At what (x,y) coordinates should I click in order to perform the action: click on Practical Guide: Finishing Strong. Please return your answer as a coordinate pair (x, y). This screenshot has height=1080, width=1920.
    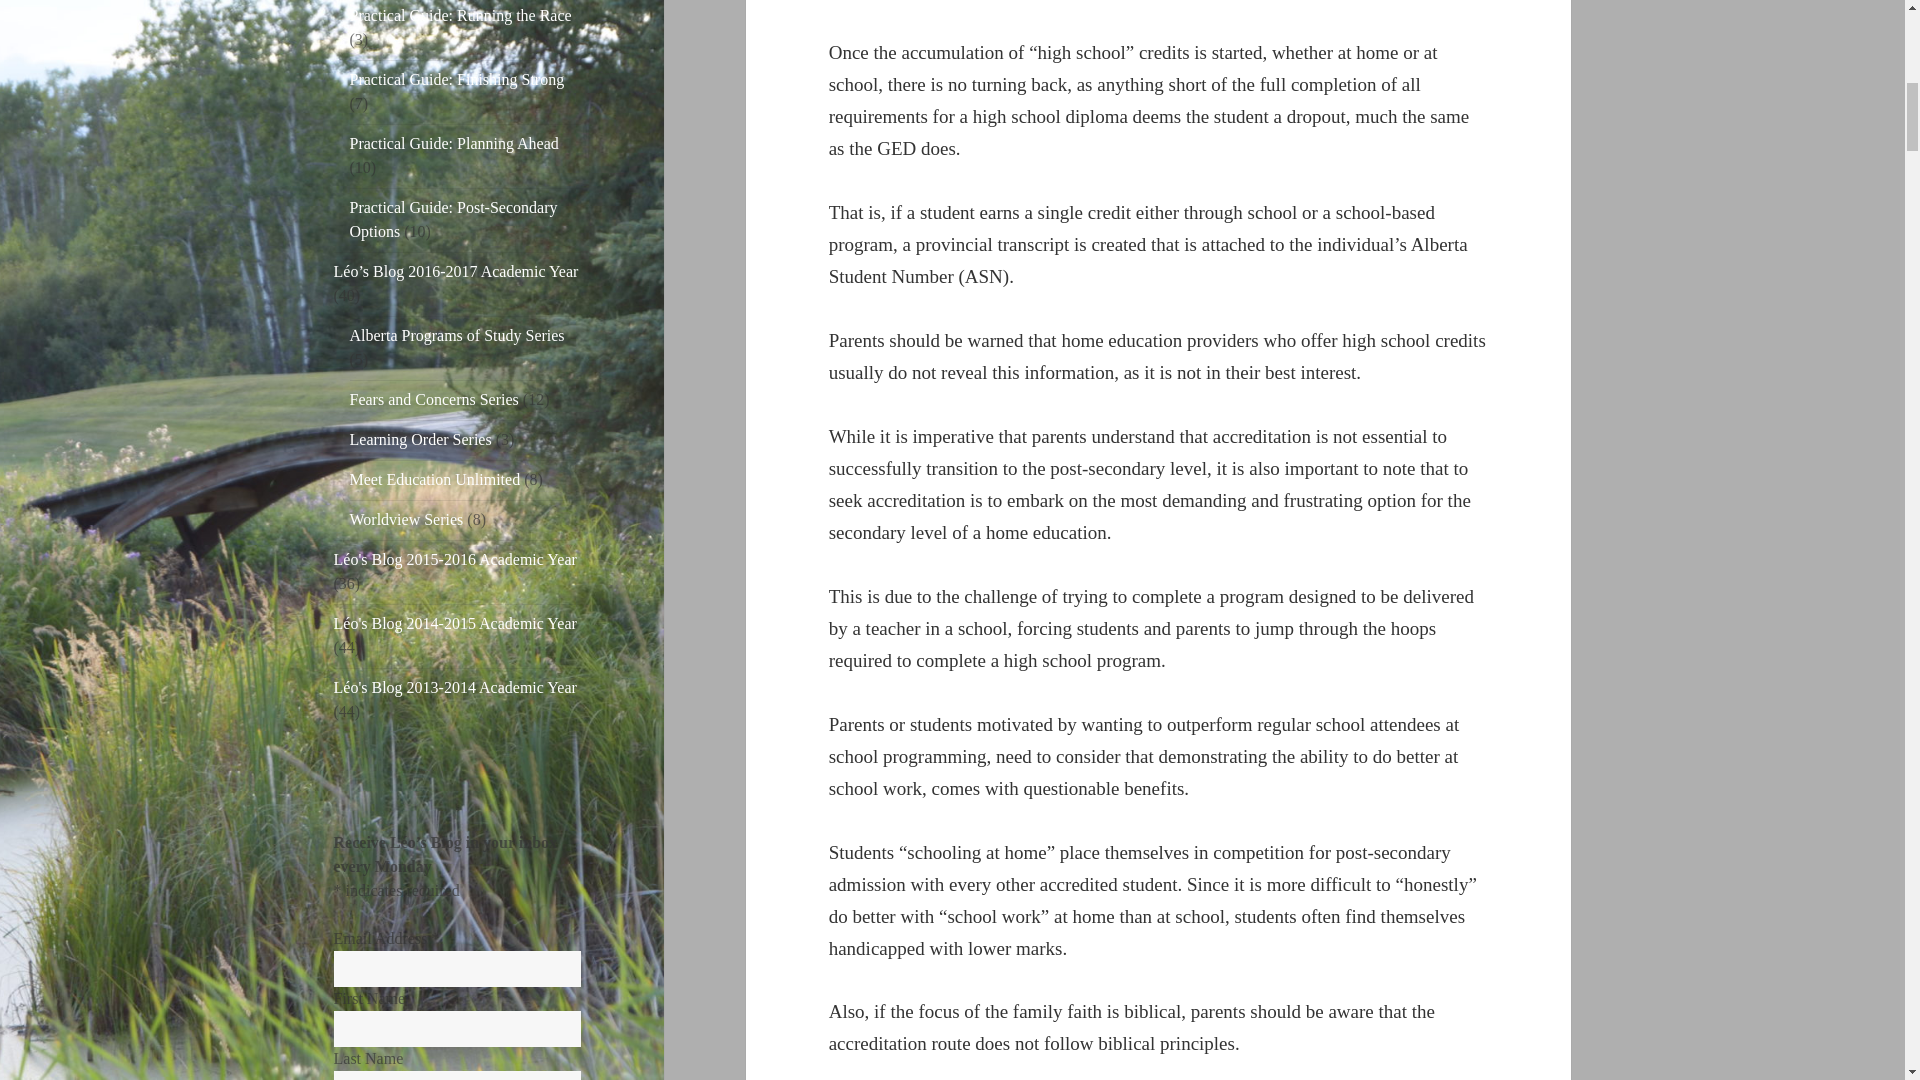
    Looking at the image, I should click on (456, 79).